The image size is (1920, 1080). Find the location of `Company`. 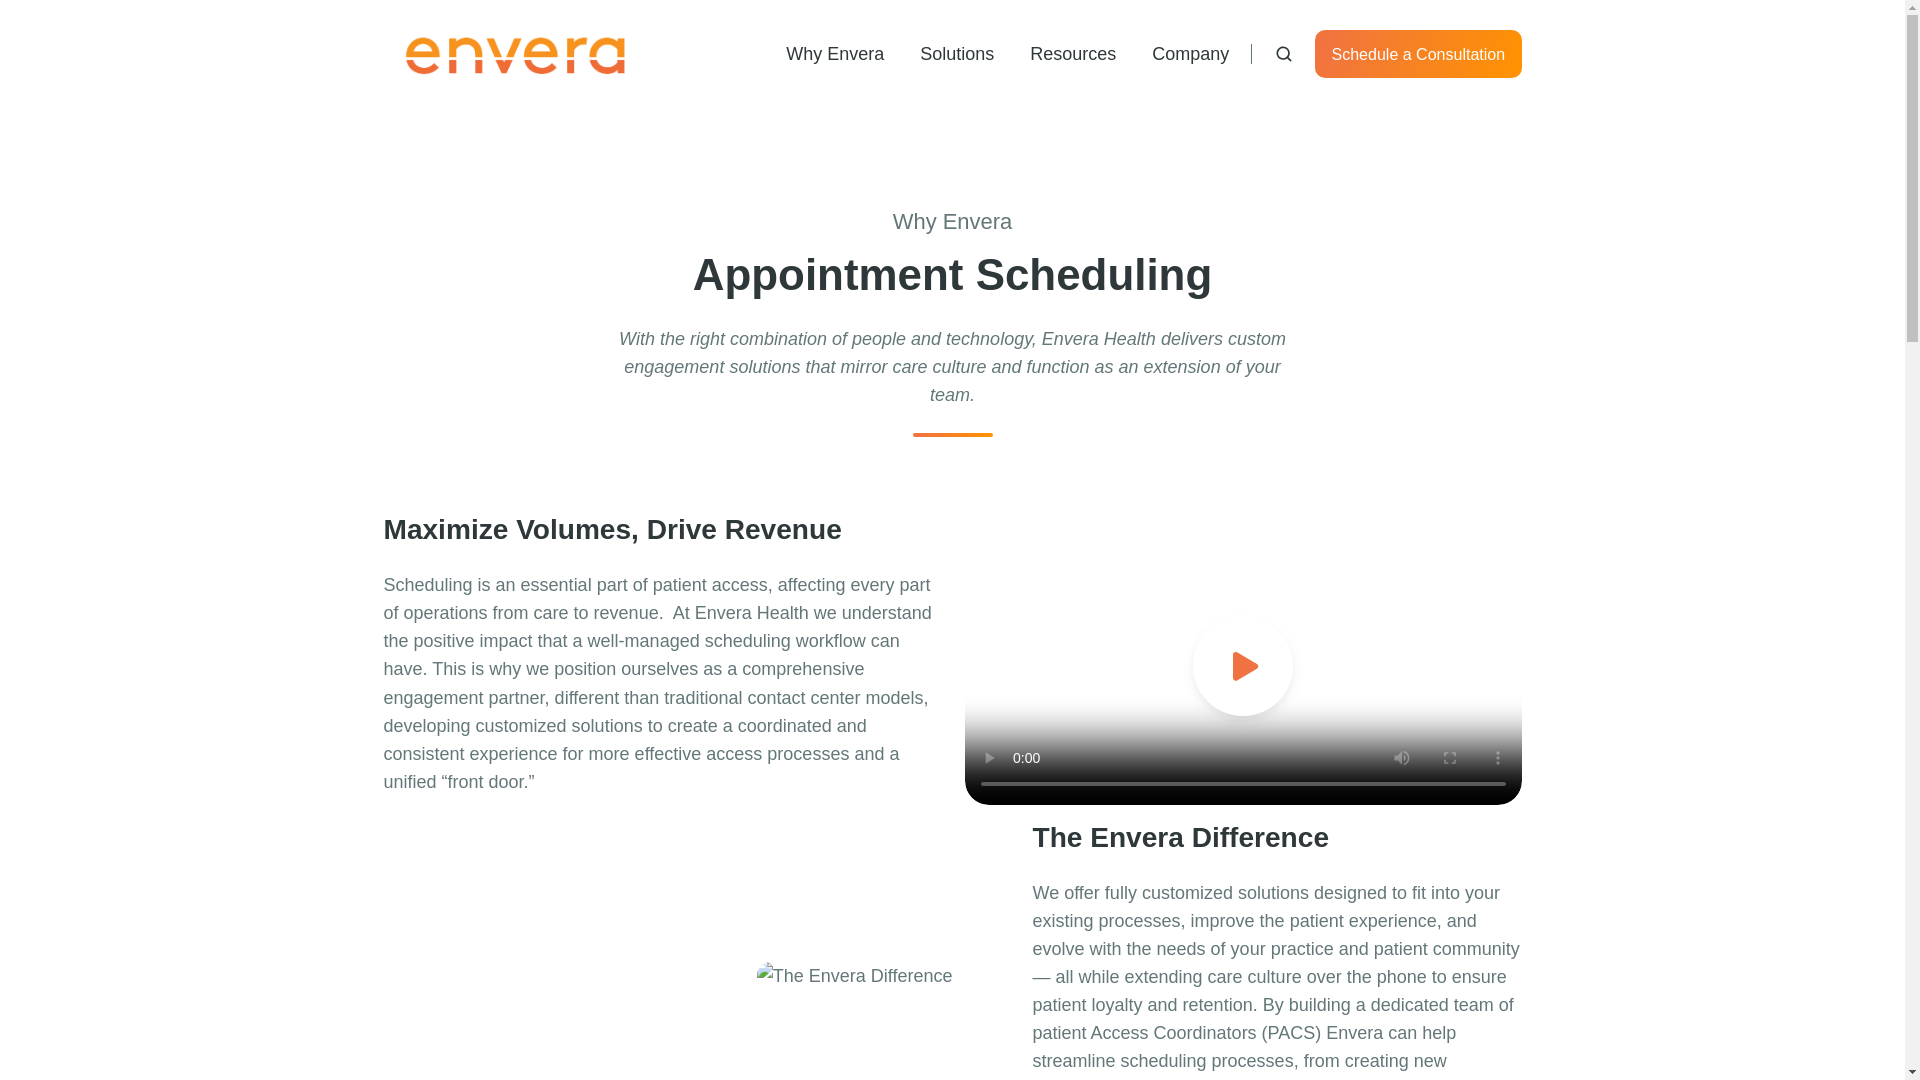

Company is located at coordinates (1190, 54).